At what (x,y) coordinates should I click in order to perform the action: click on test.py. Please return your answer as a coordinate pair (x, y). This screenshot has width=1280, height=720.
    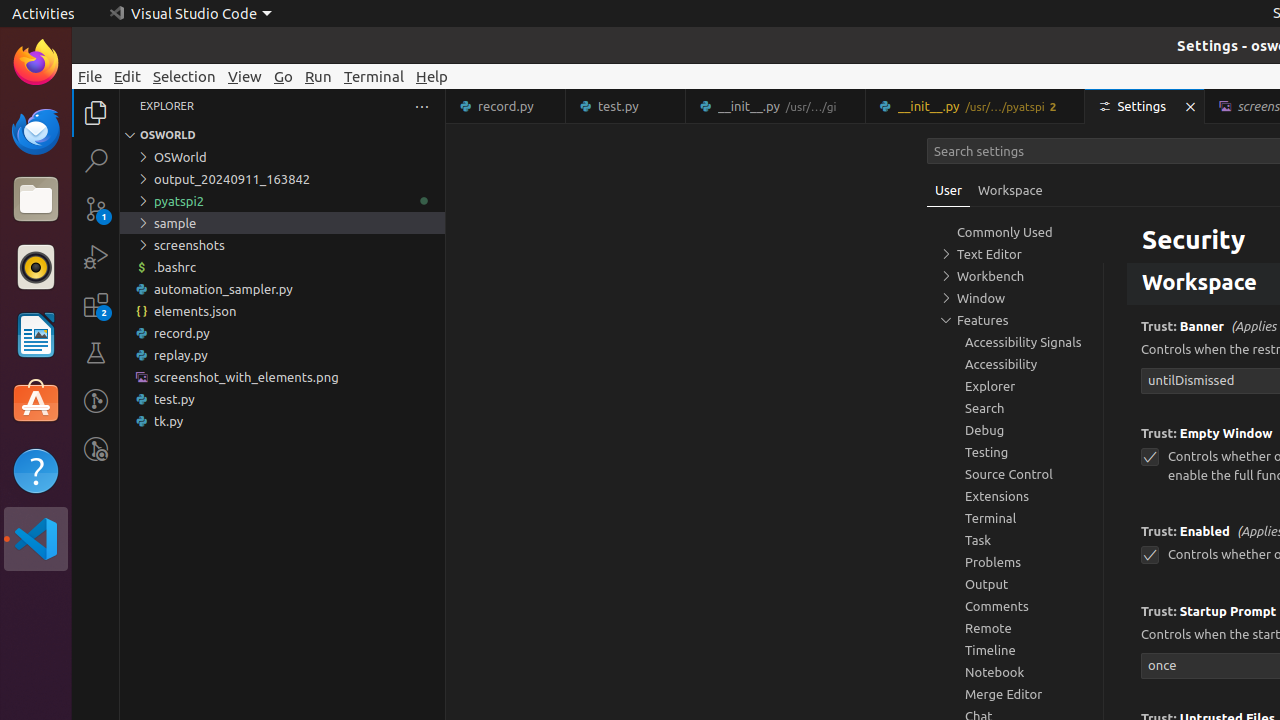
    Looking at the image, I should click on (282, 399).